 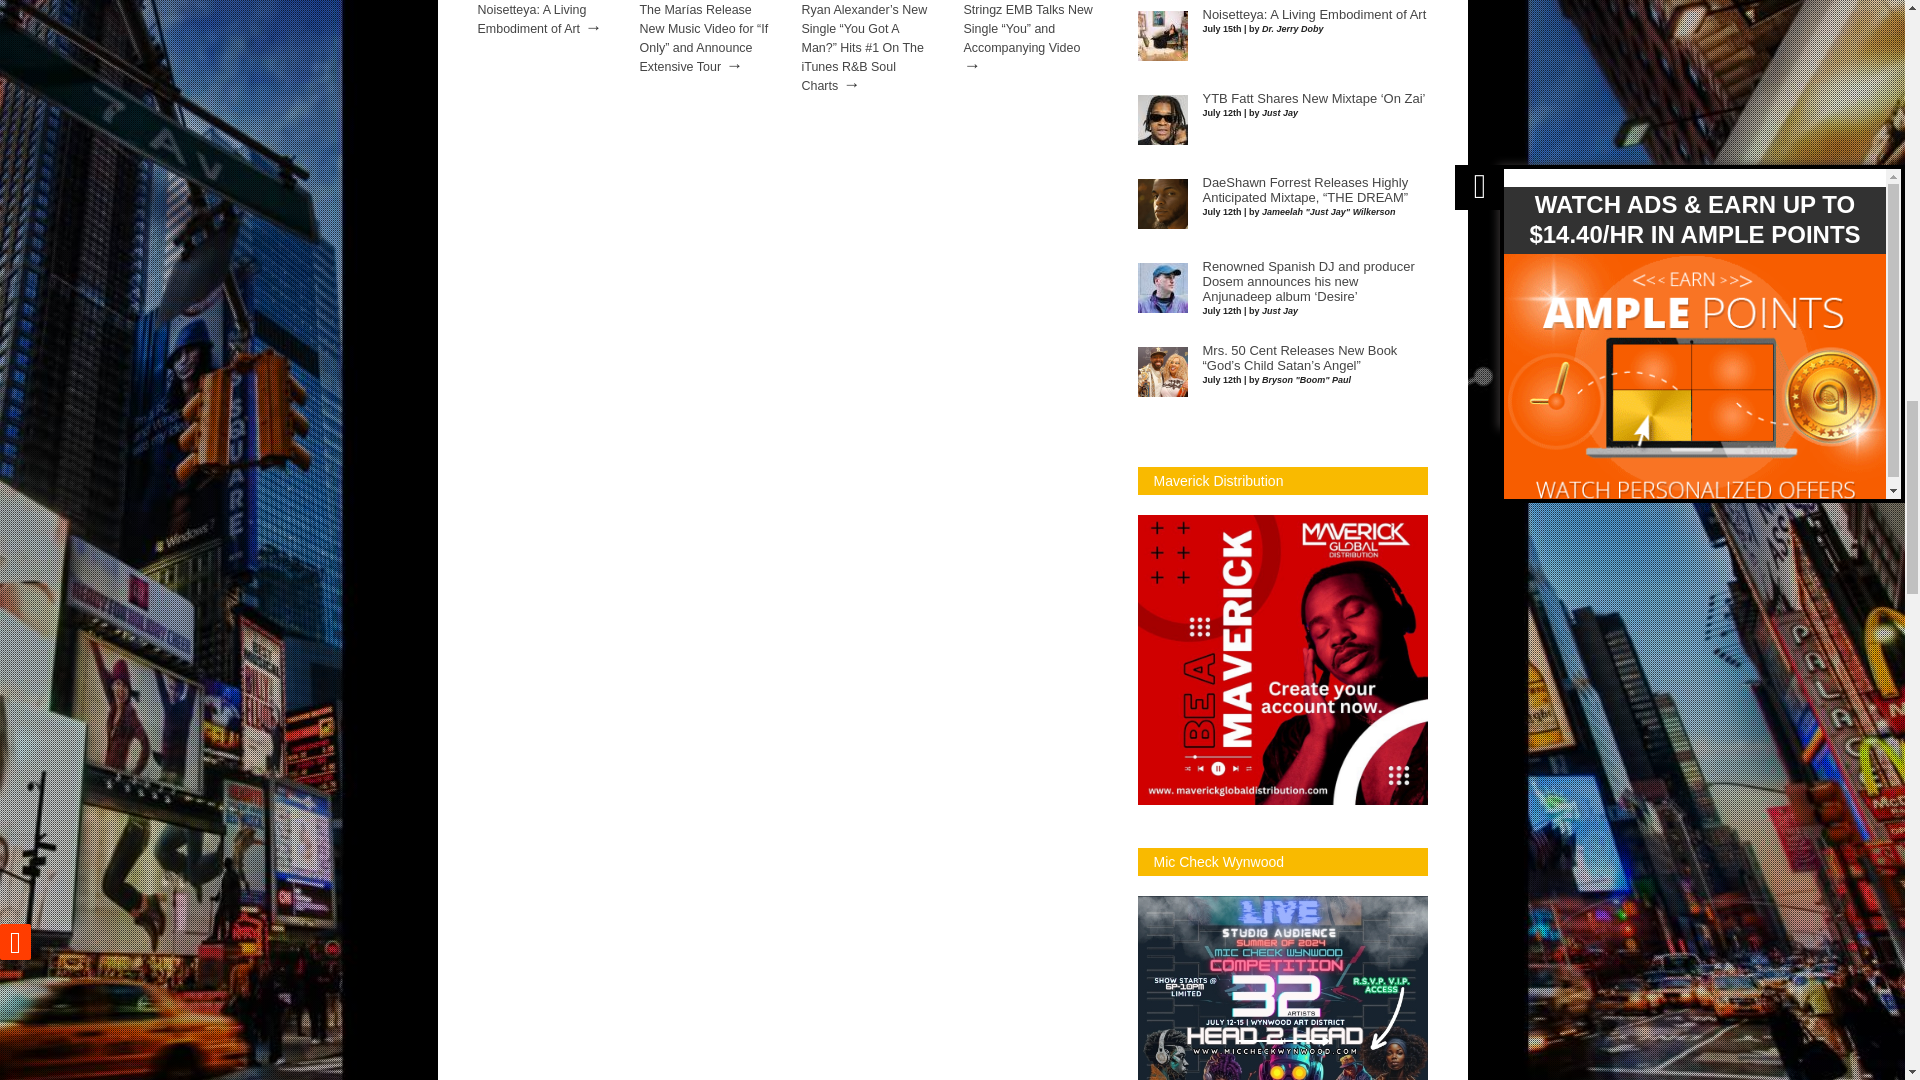 What do you see at coordinates (532, 19) in the screenshot?
I see `Noisetteya: A Living Embodiment of Art` at bounding box center [532, 19].